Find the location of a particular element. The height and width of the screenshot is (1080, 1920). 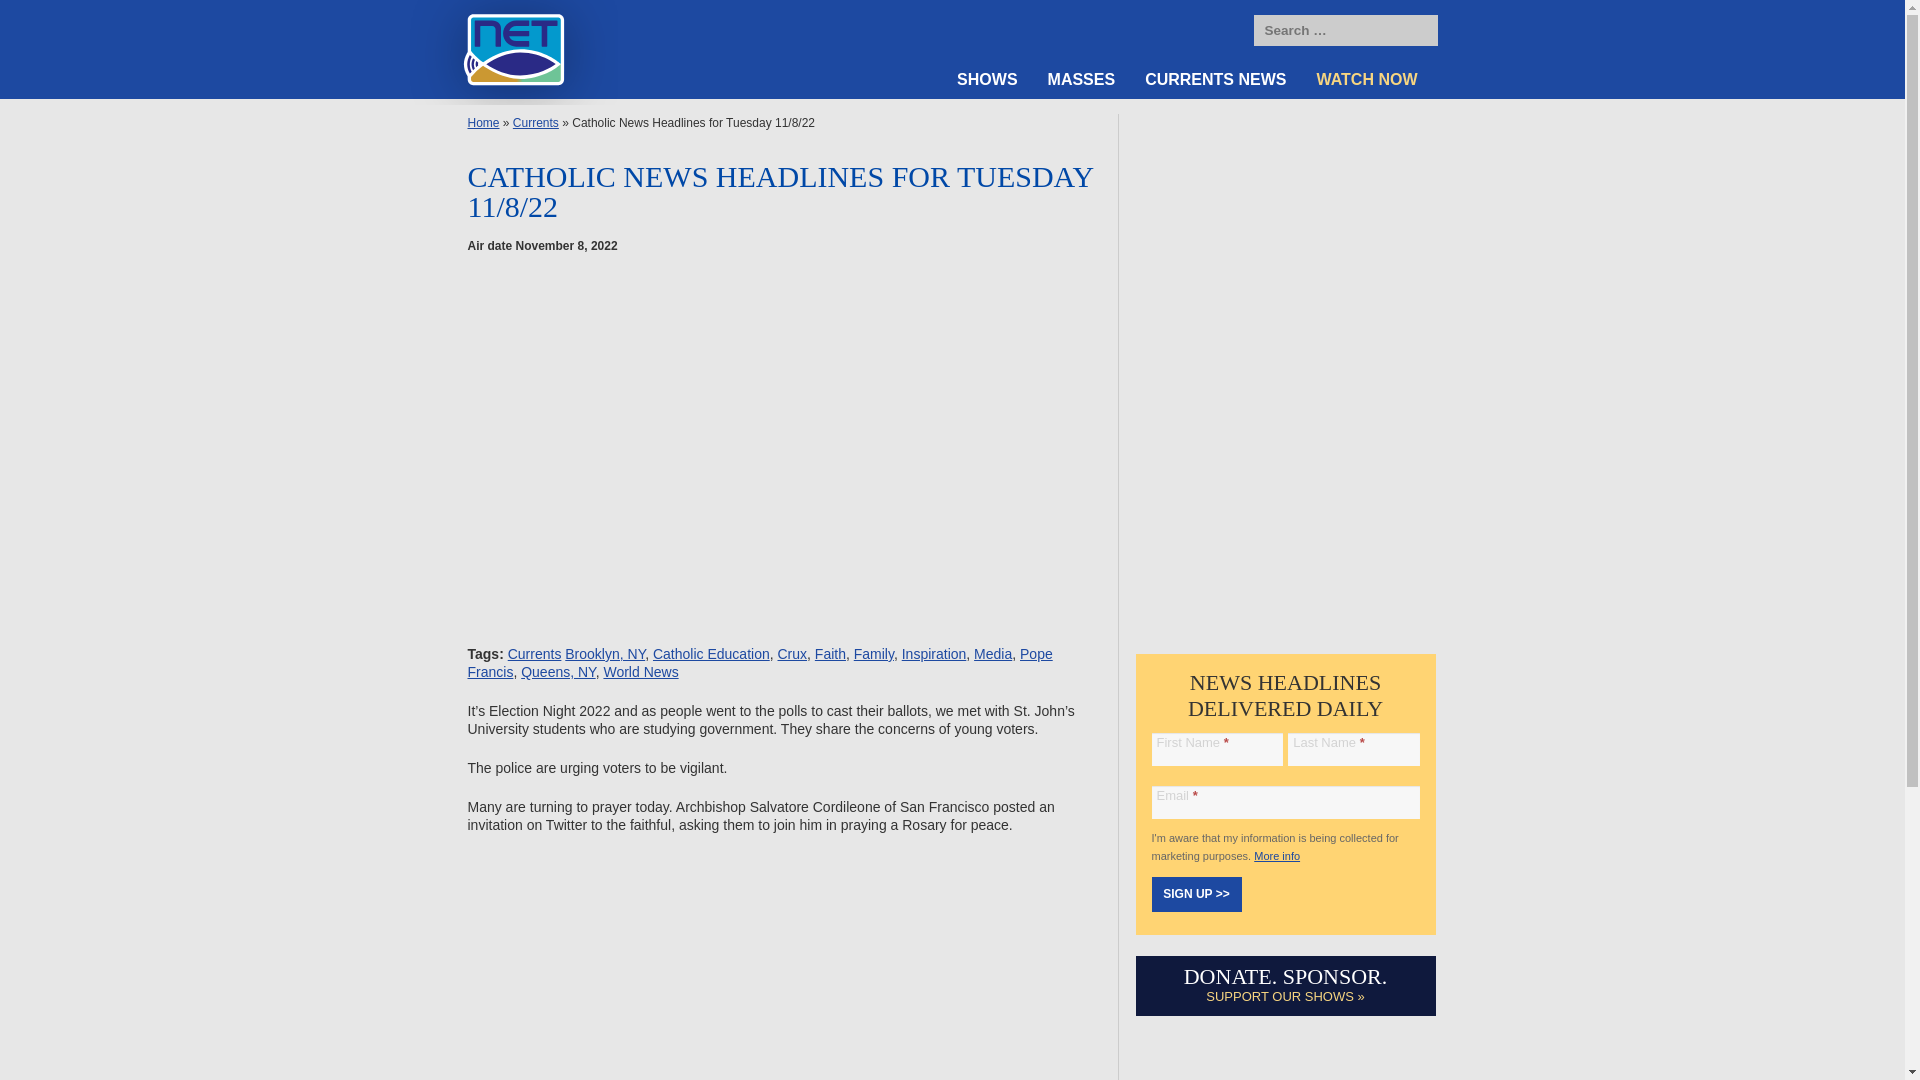

Crux is located at coordinates (792, 654).